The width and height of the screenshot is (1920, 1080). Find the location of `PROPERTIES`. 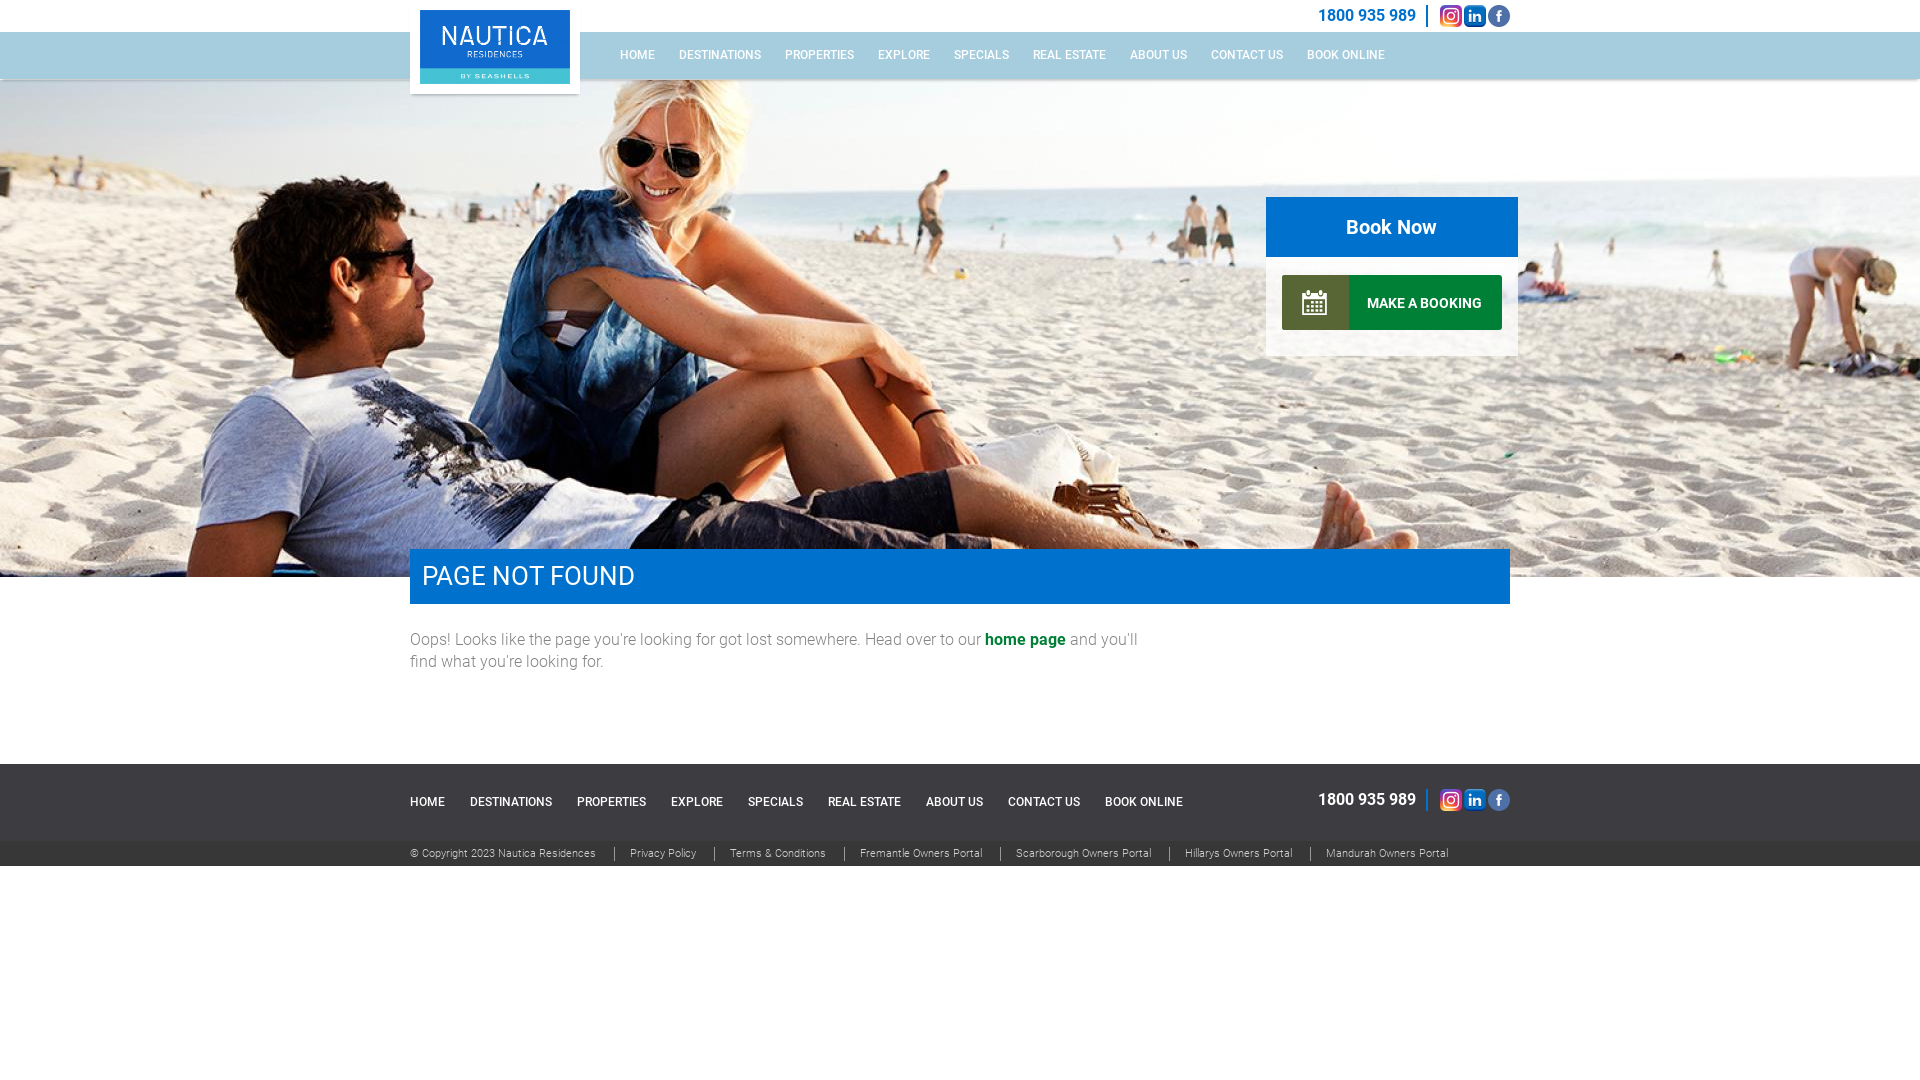

PROPERTIES is located at coordinates (612, 802).